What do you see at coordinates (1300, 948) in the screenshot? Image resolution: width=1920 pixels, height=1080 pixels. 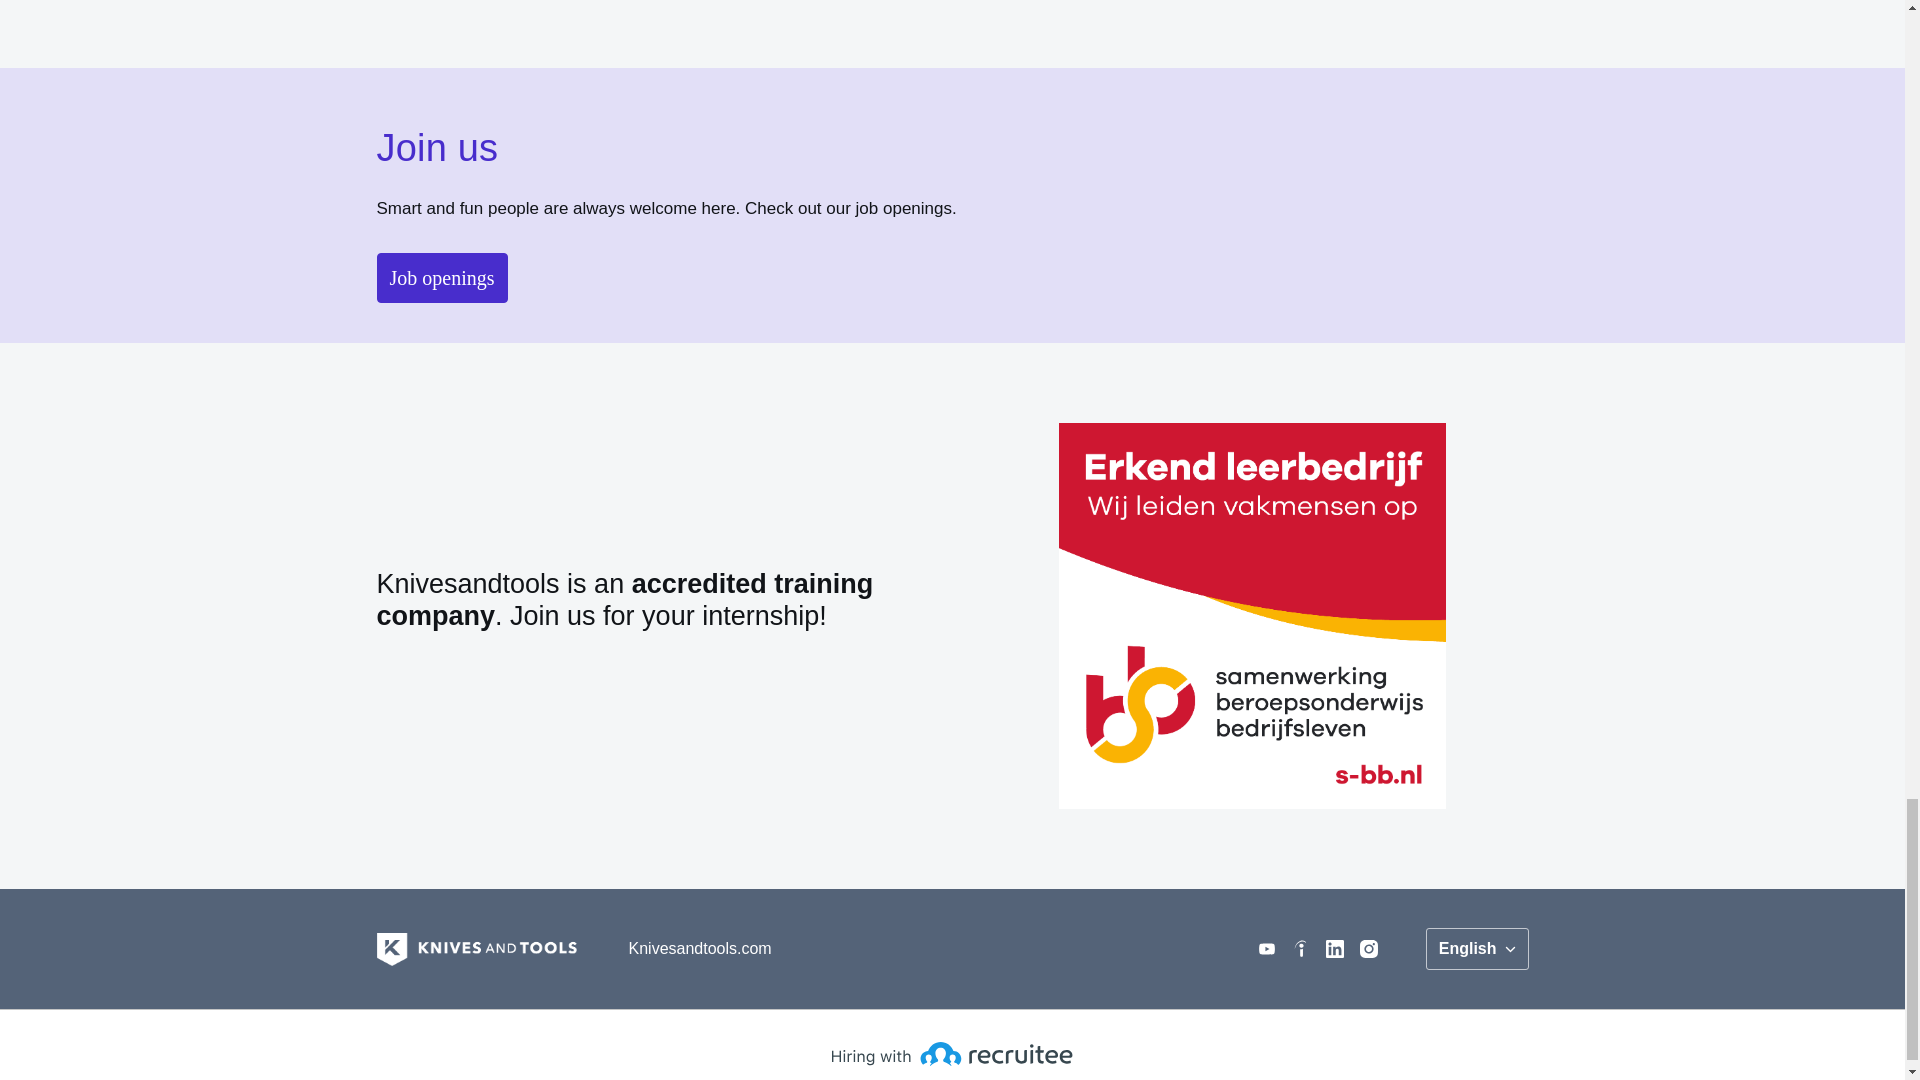 I see `indeed` at bounding box center [1300, 948].